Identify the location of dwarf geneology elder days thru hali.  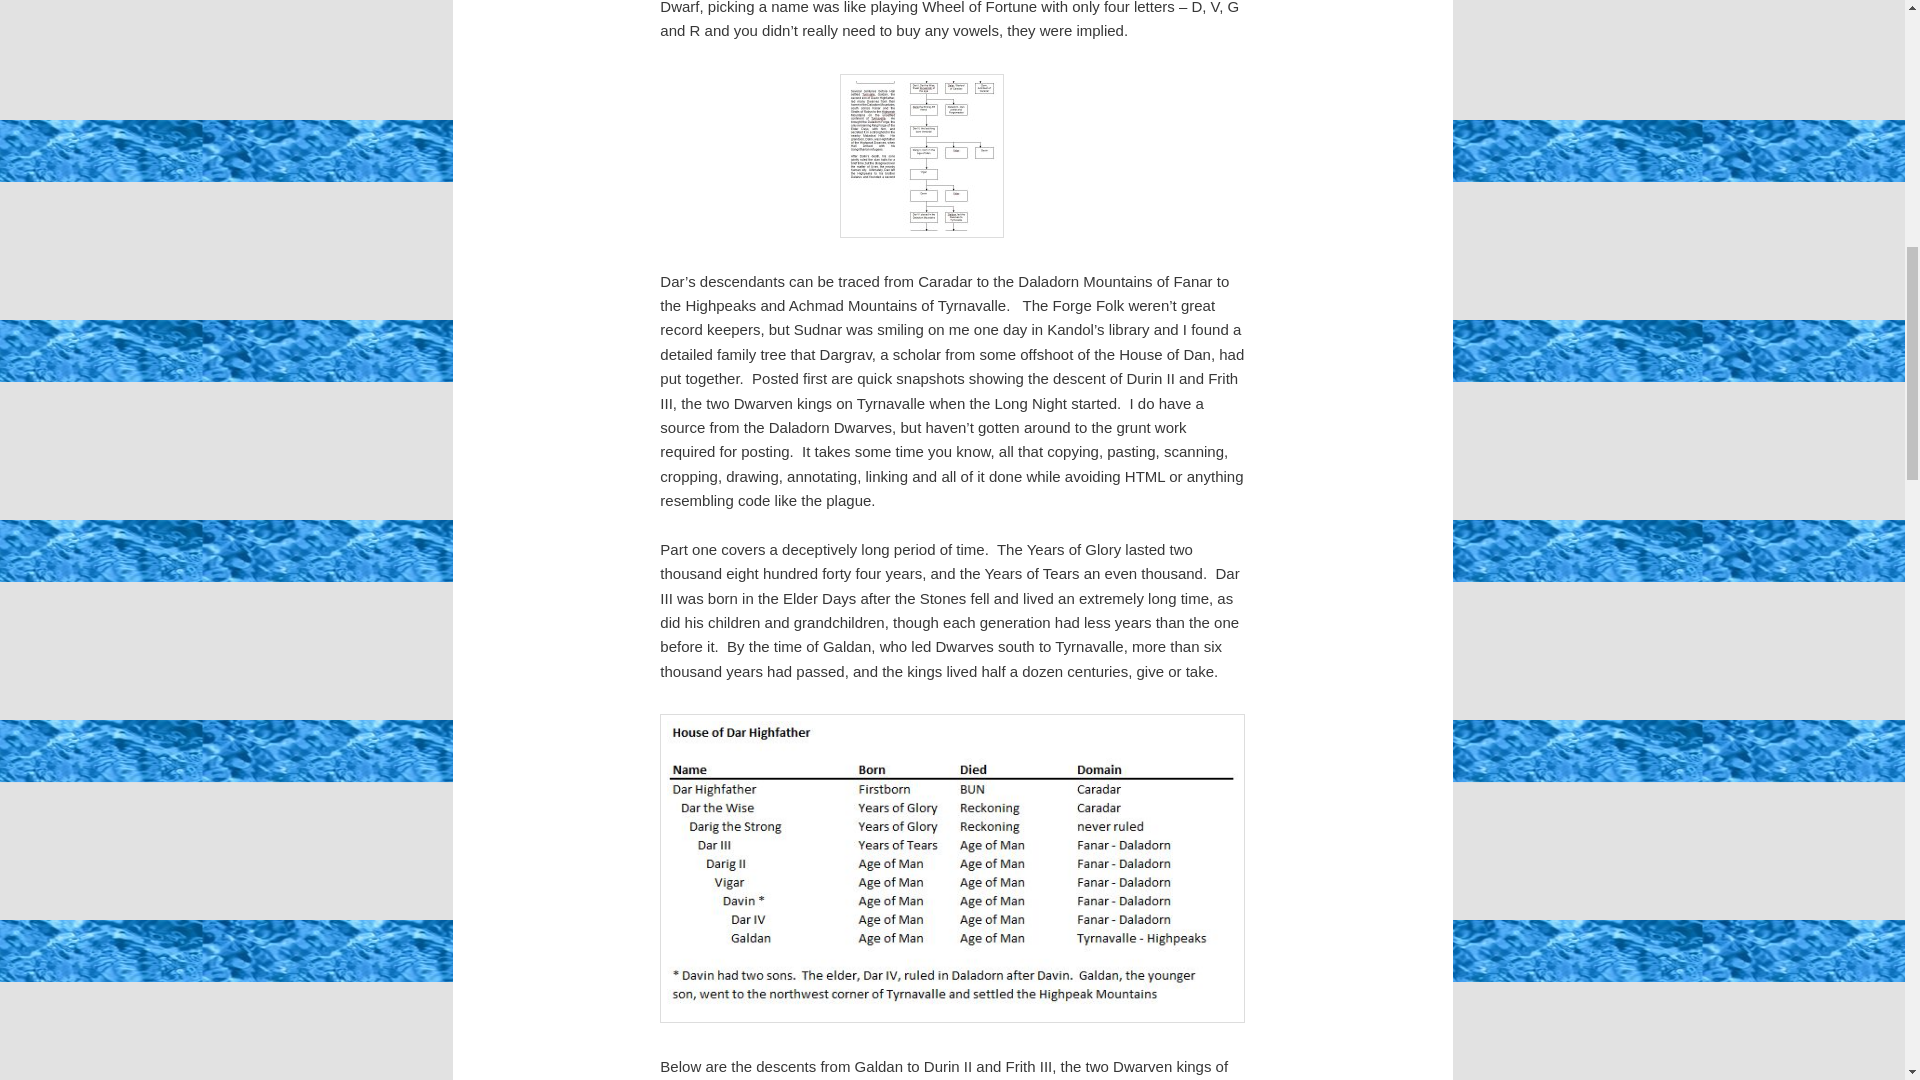
(922, 156).